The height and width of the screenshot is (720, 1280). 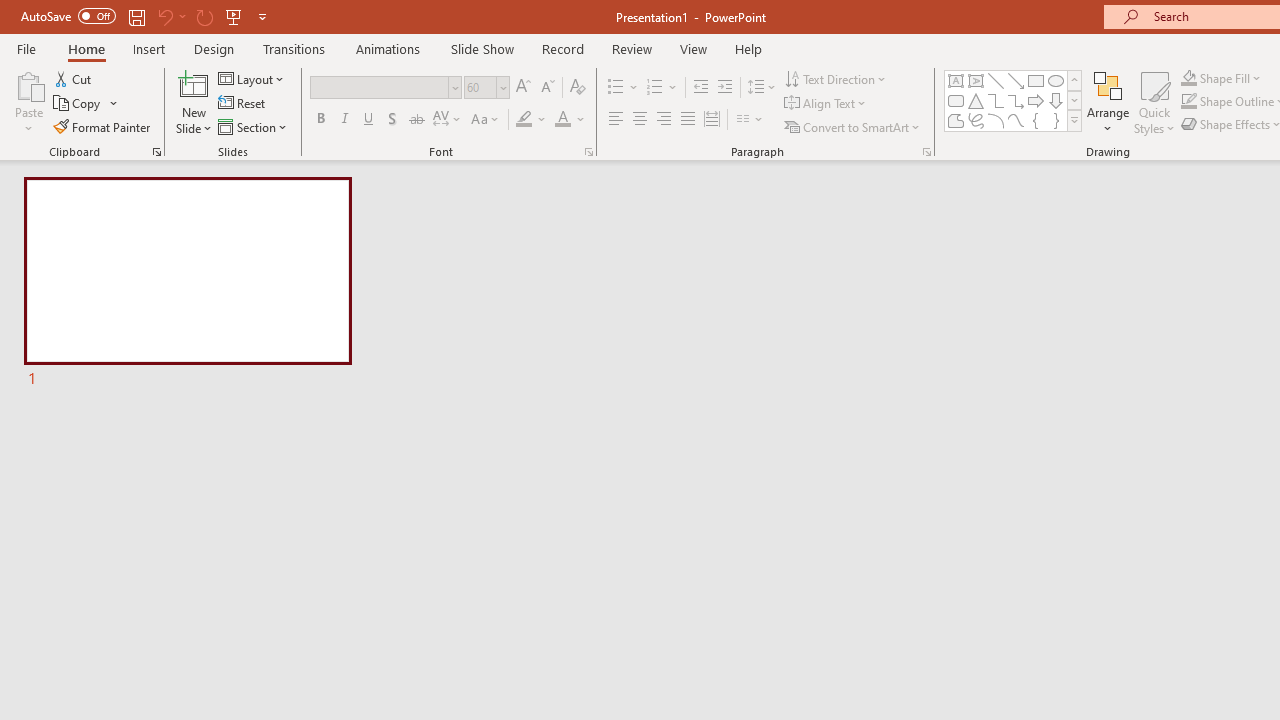 I want to click on Copy, so click(x=86, y=104).